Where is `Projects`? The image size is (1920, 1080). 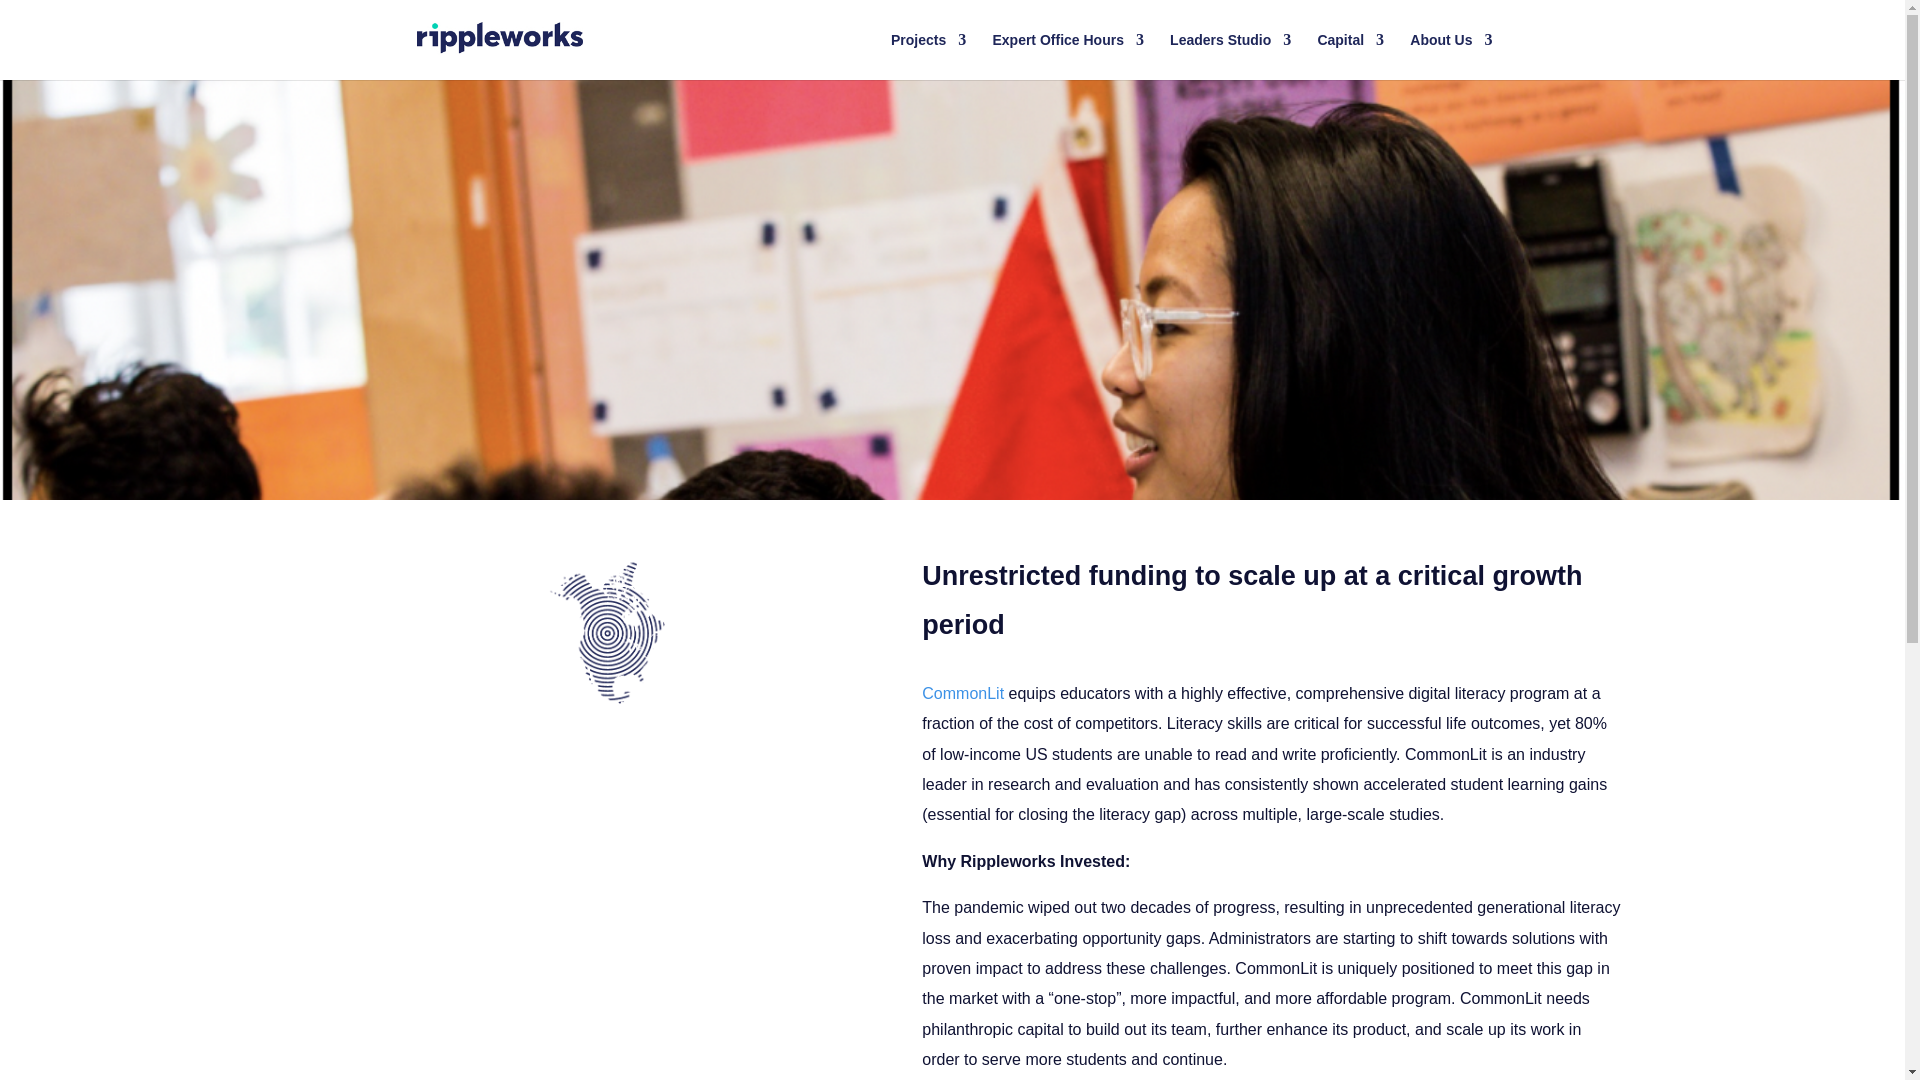
Projects is located at coordinates (928, 56).